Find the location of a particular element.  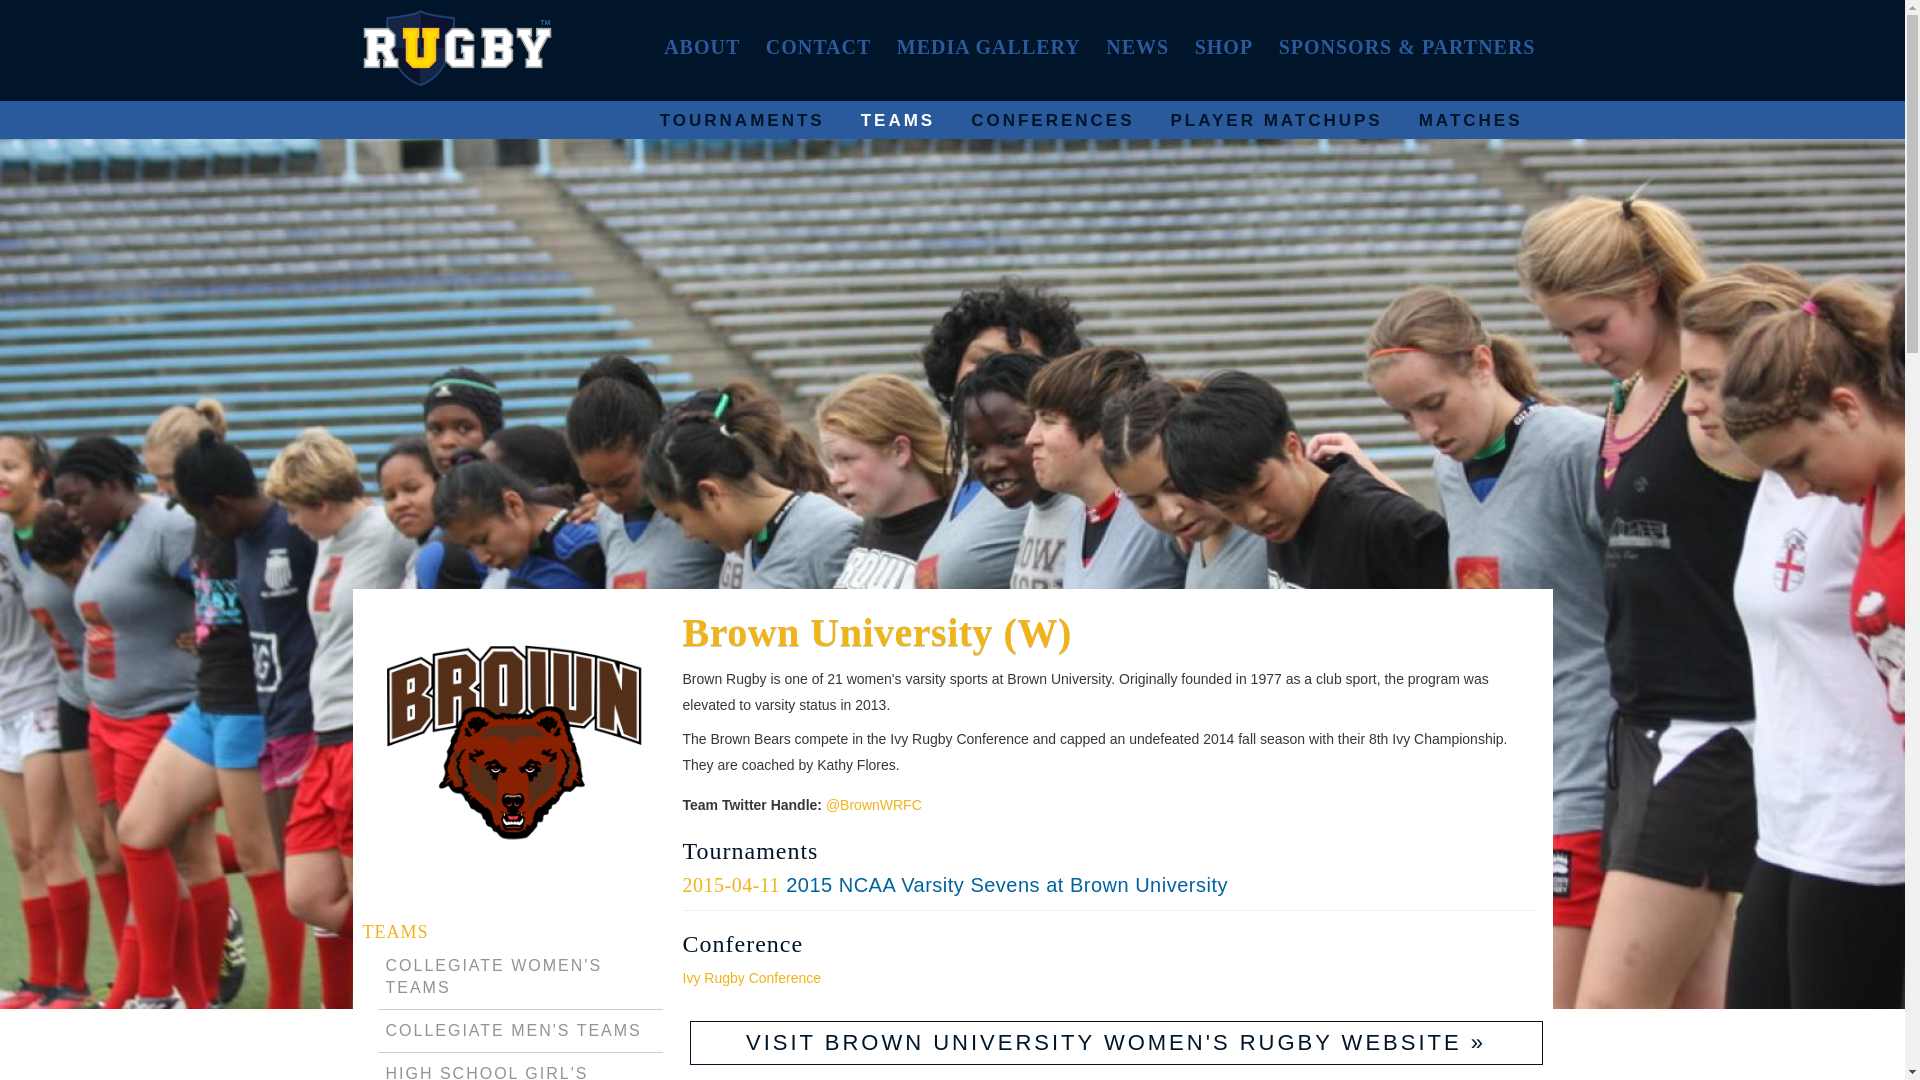

TOURNAMENTS is located at coordinates (742, 120).